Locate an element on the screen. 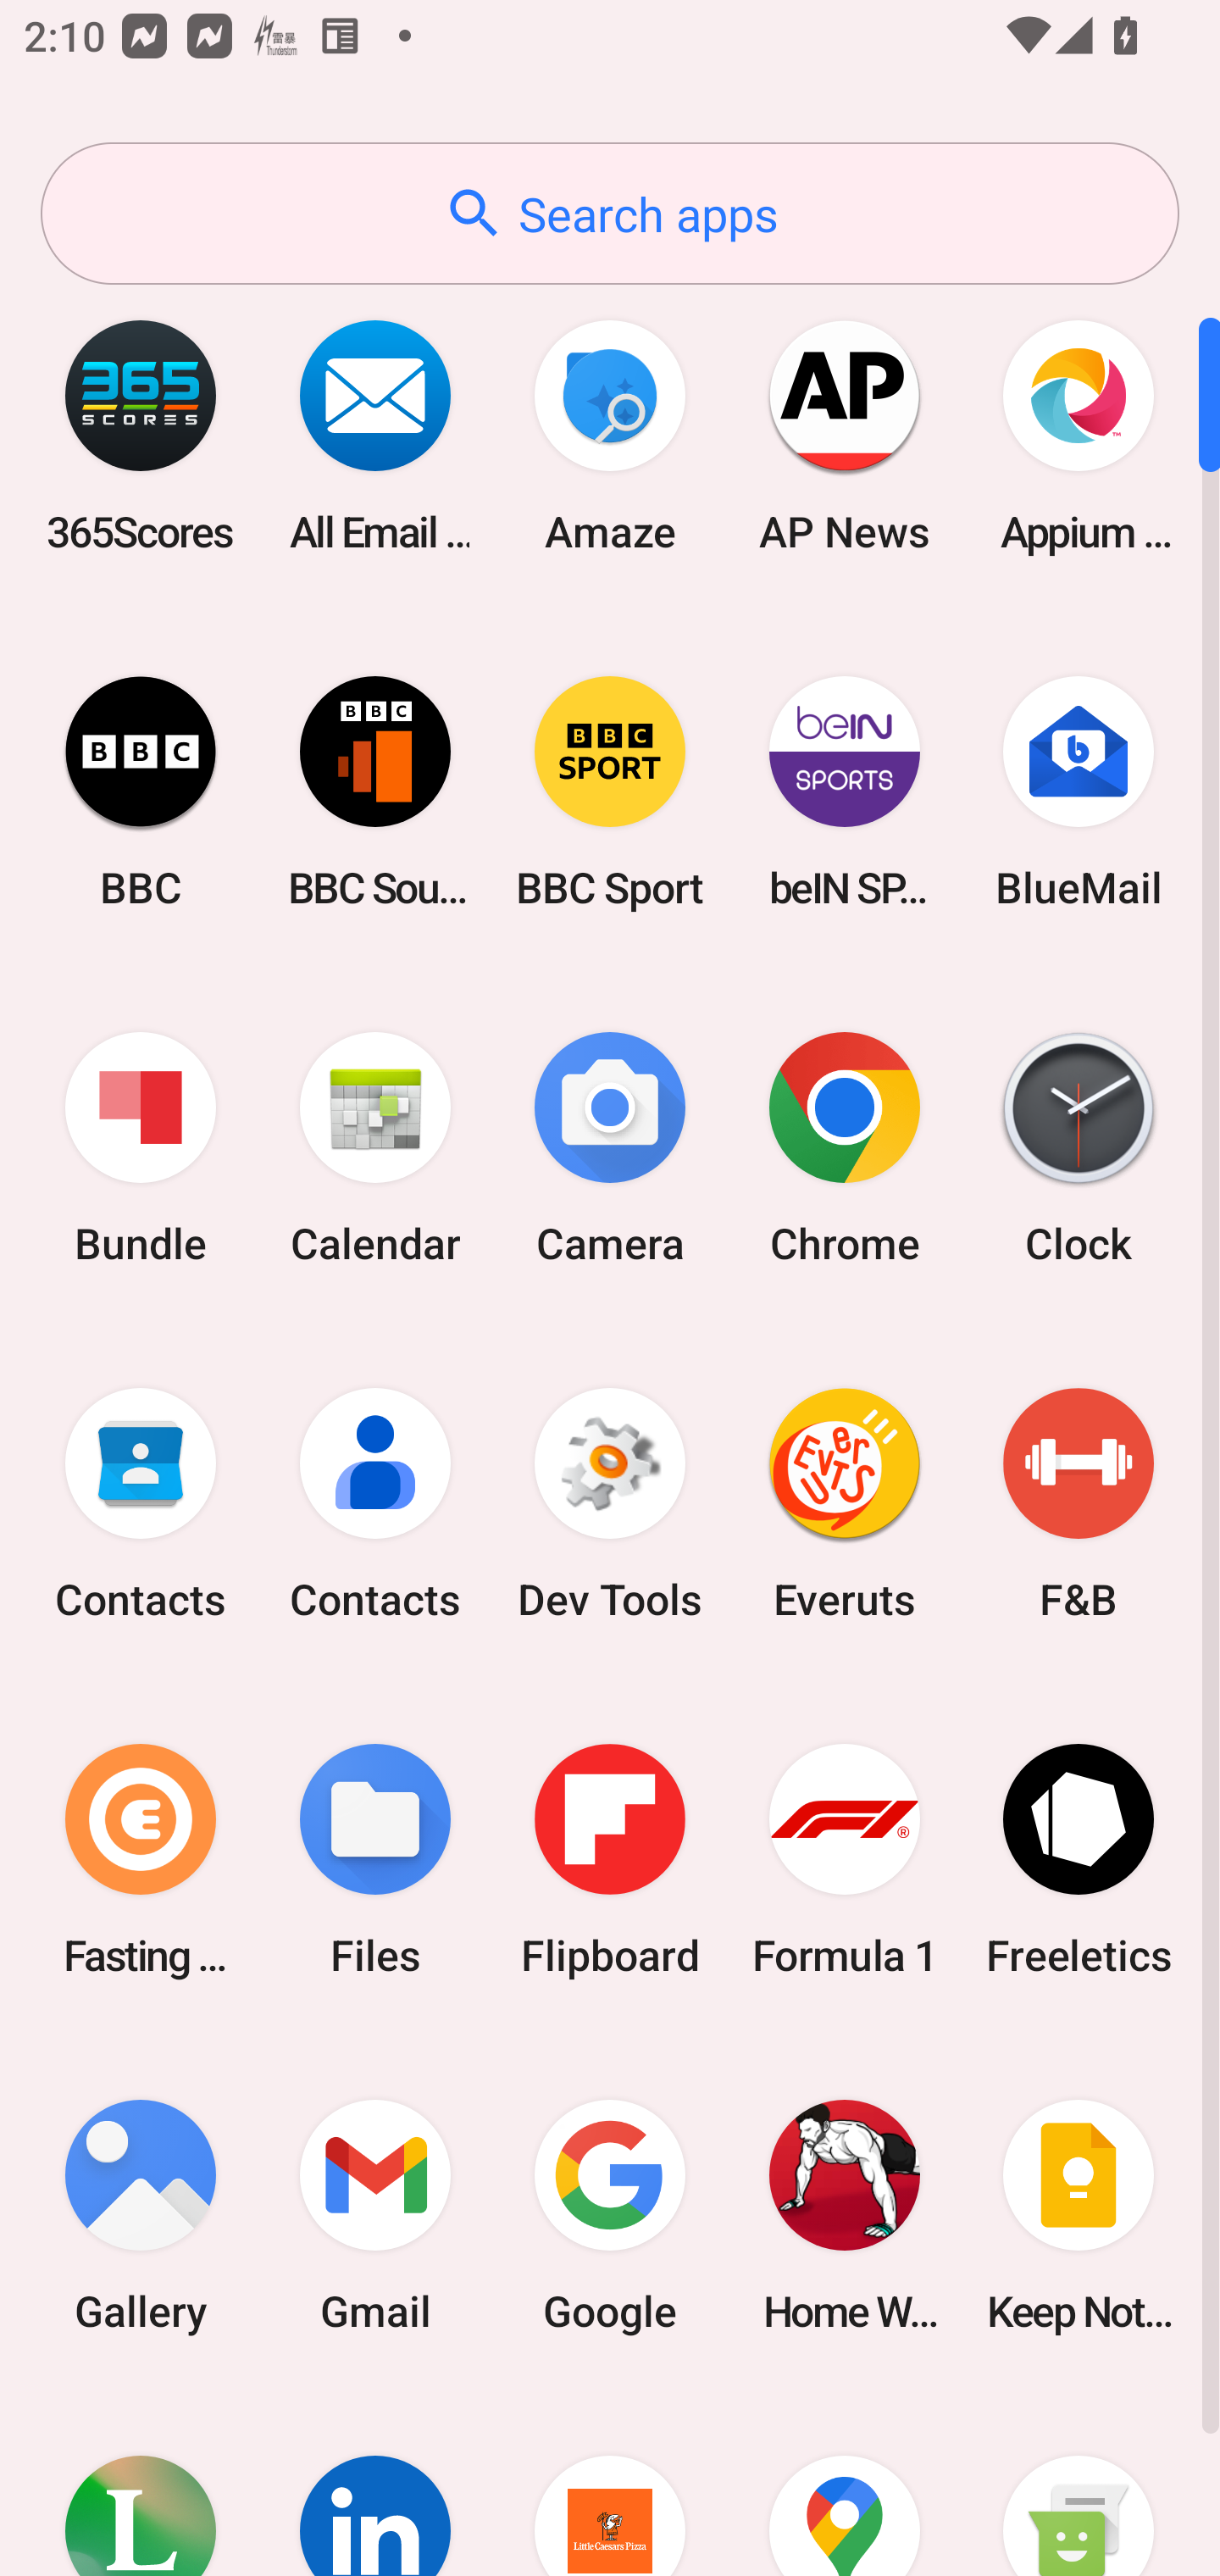    Search apps is located at coordinates (610, 214).